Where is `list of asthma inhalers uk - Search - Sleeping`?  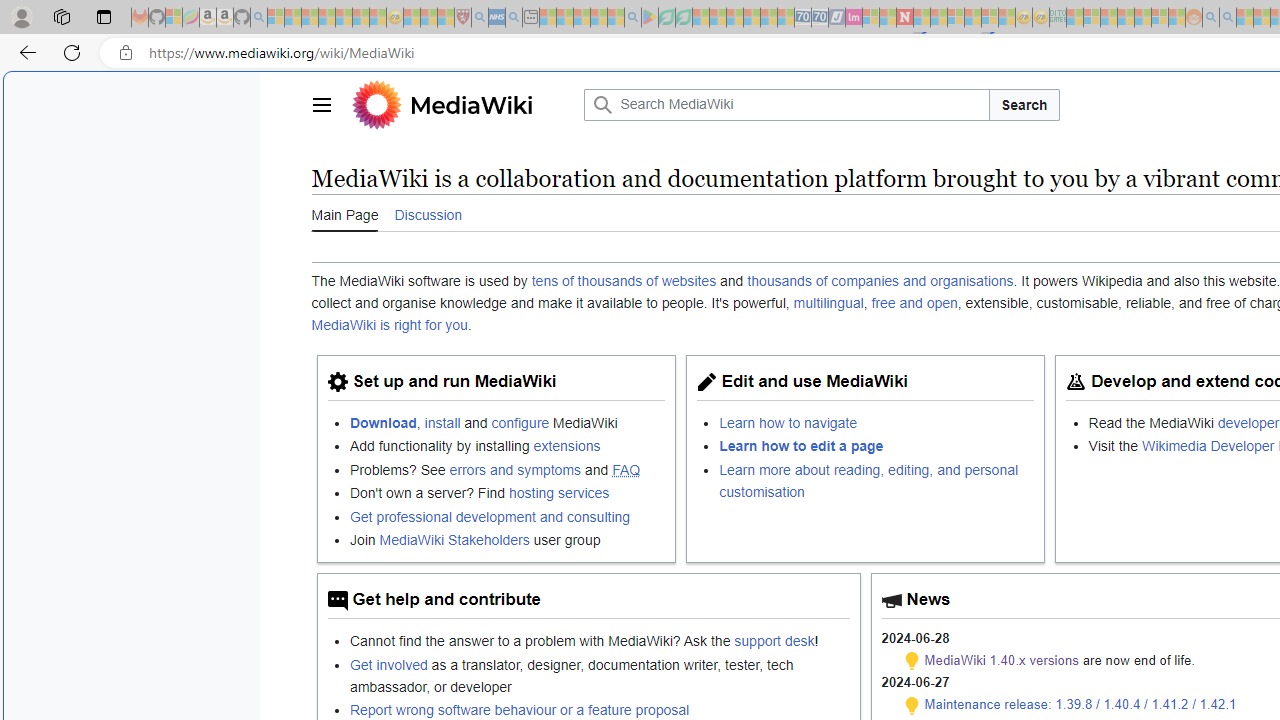
list of asthma inhalers uk - Search - Sleeping is located at coordinates (480, 18).